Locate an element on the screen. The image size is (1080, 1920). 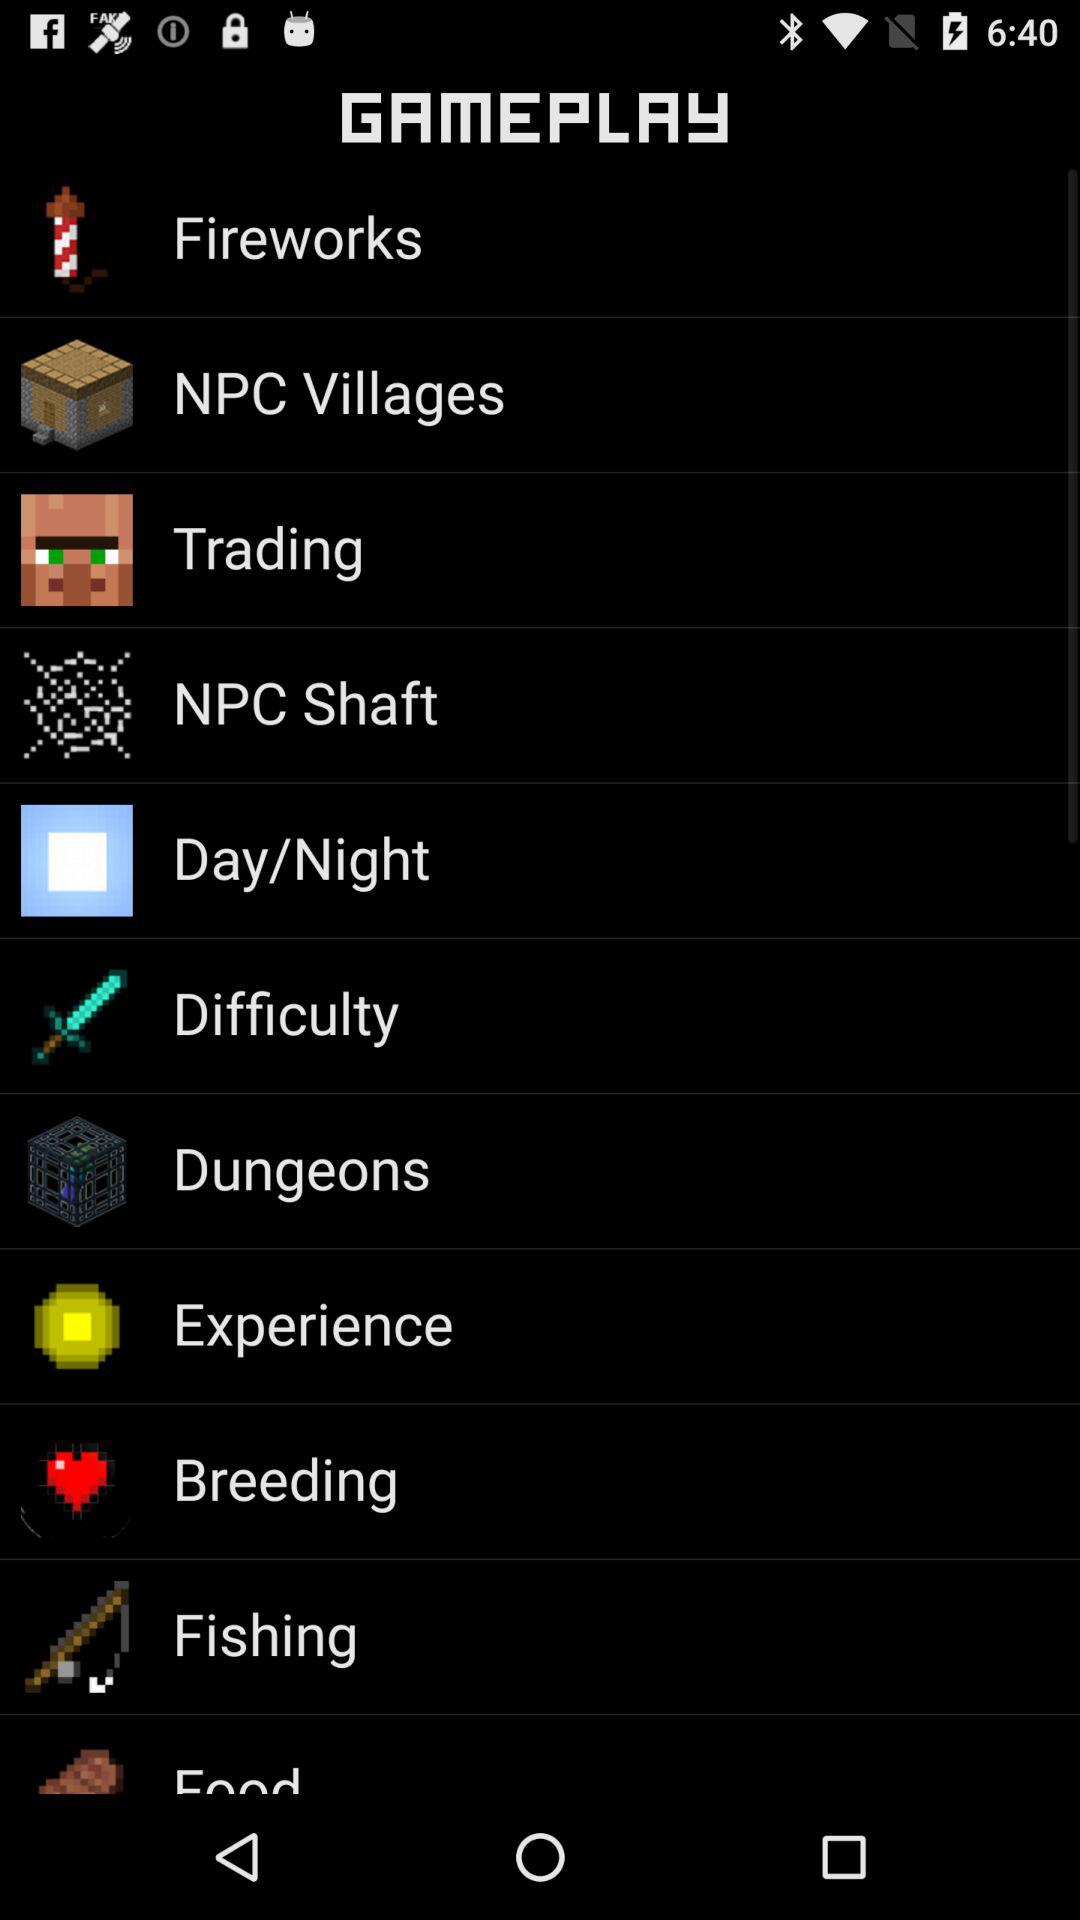
select item above npc shaft item is located at coordinates (268, 546).